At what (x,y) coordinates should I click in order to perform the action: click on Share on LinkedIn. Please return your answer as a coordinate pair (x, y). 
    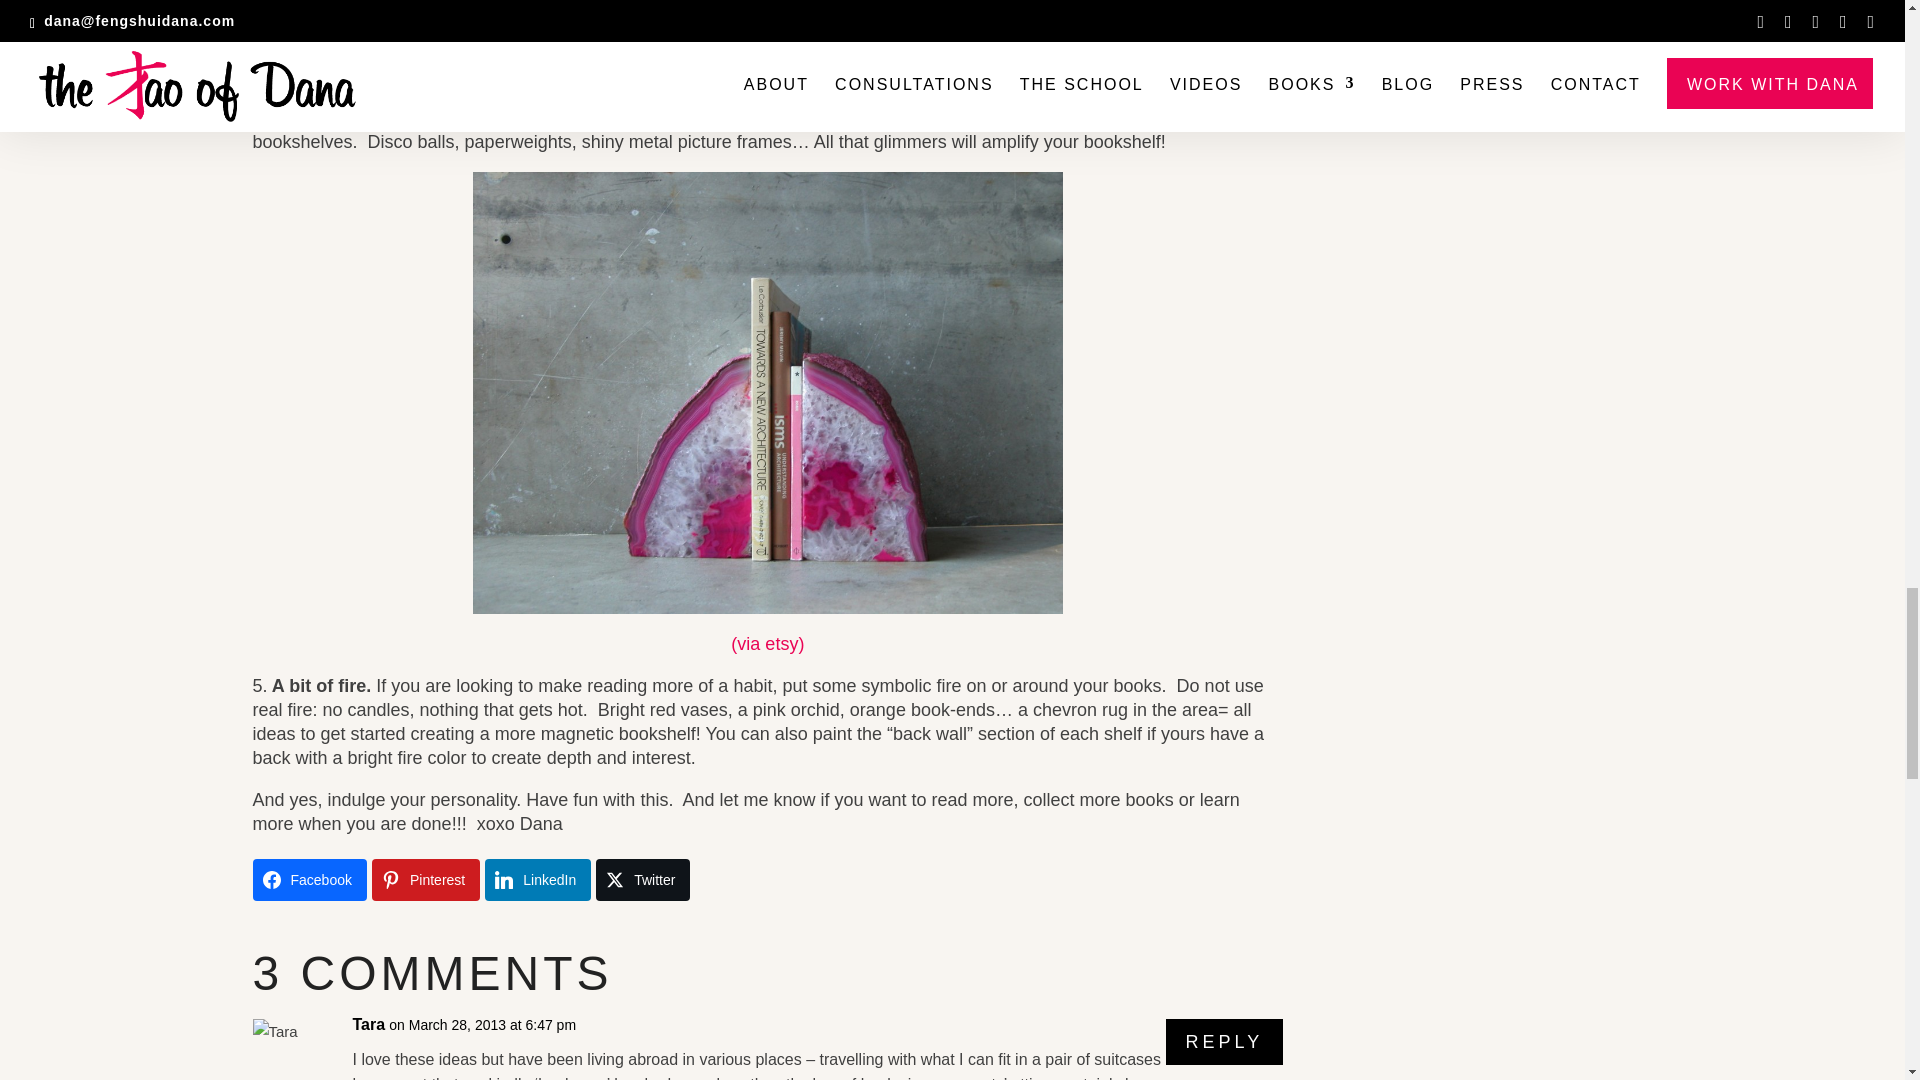
    Looking at the image, I should click on (538, 879).